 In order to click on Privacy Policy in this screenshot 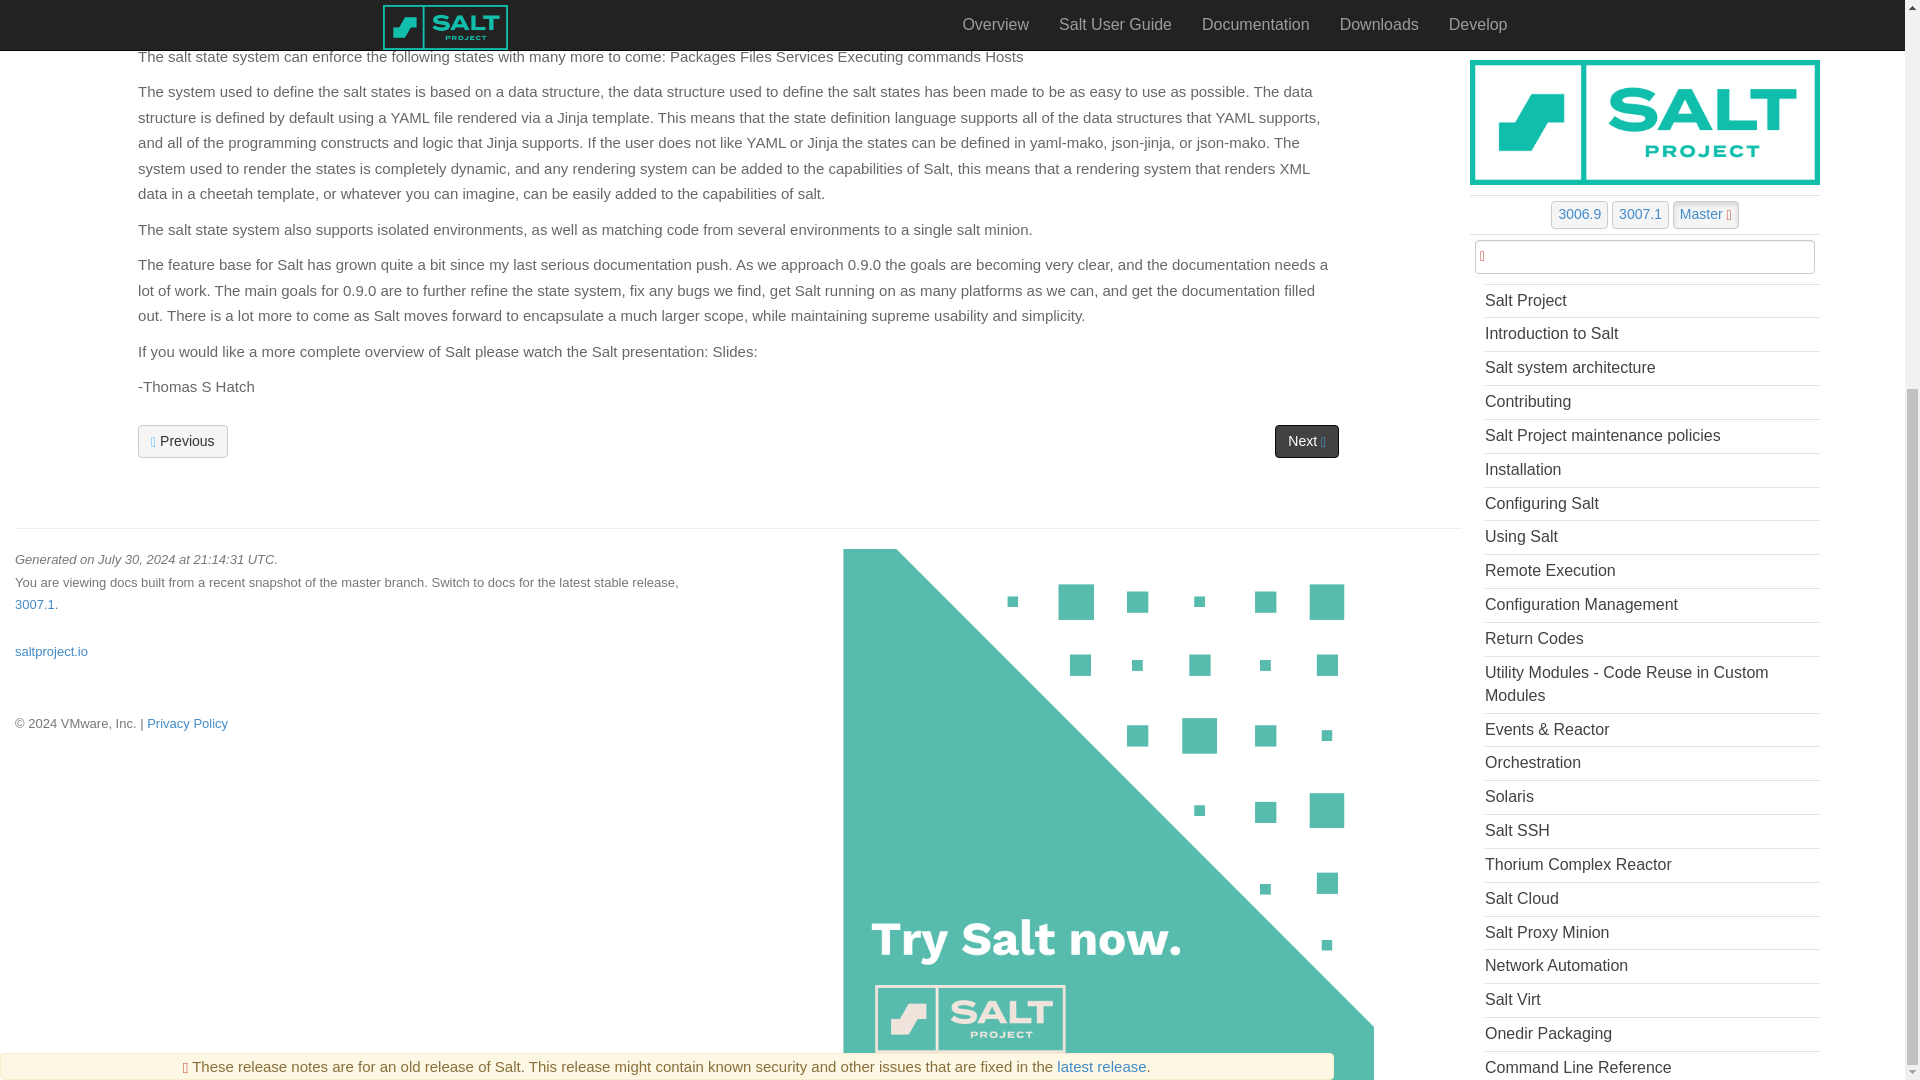, I will do `click(188, 724)`.